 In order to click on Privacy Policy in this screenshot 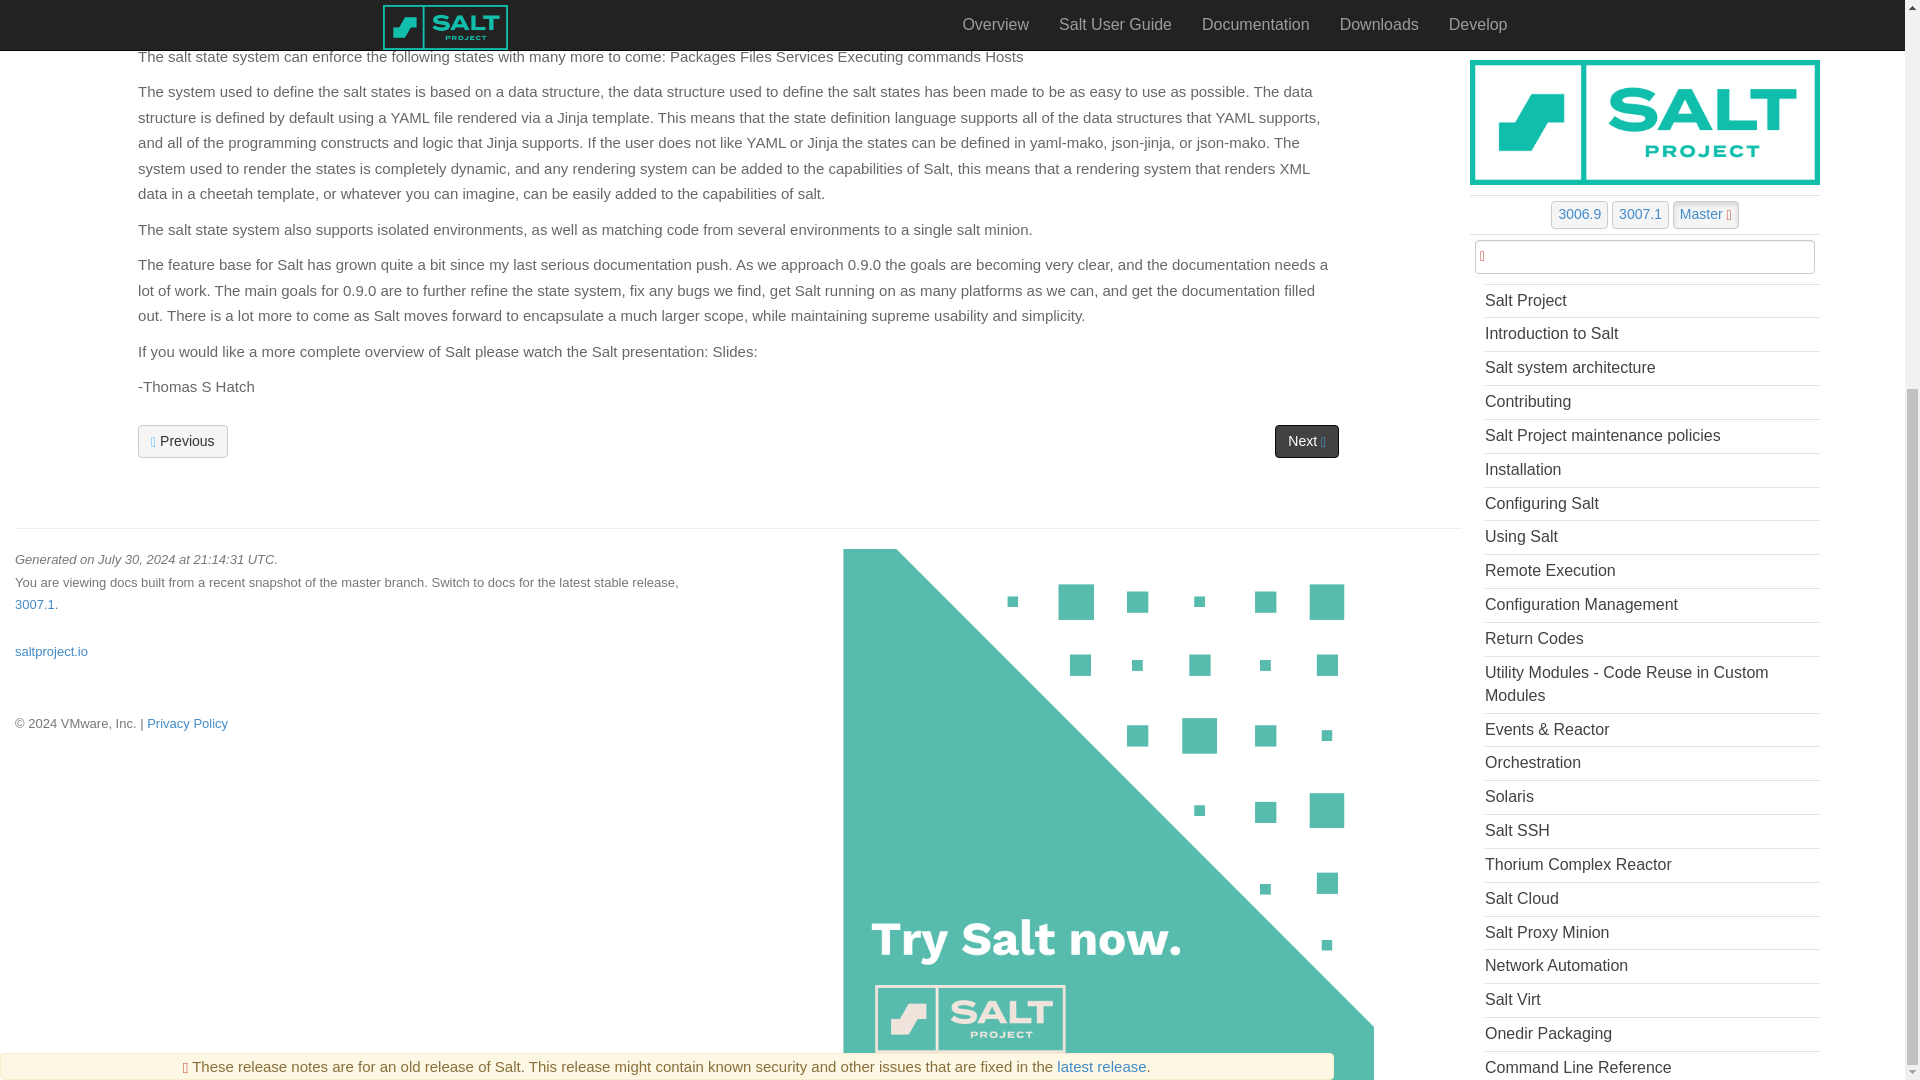, I will do `click(188, 724)`.